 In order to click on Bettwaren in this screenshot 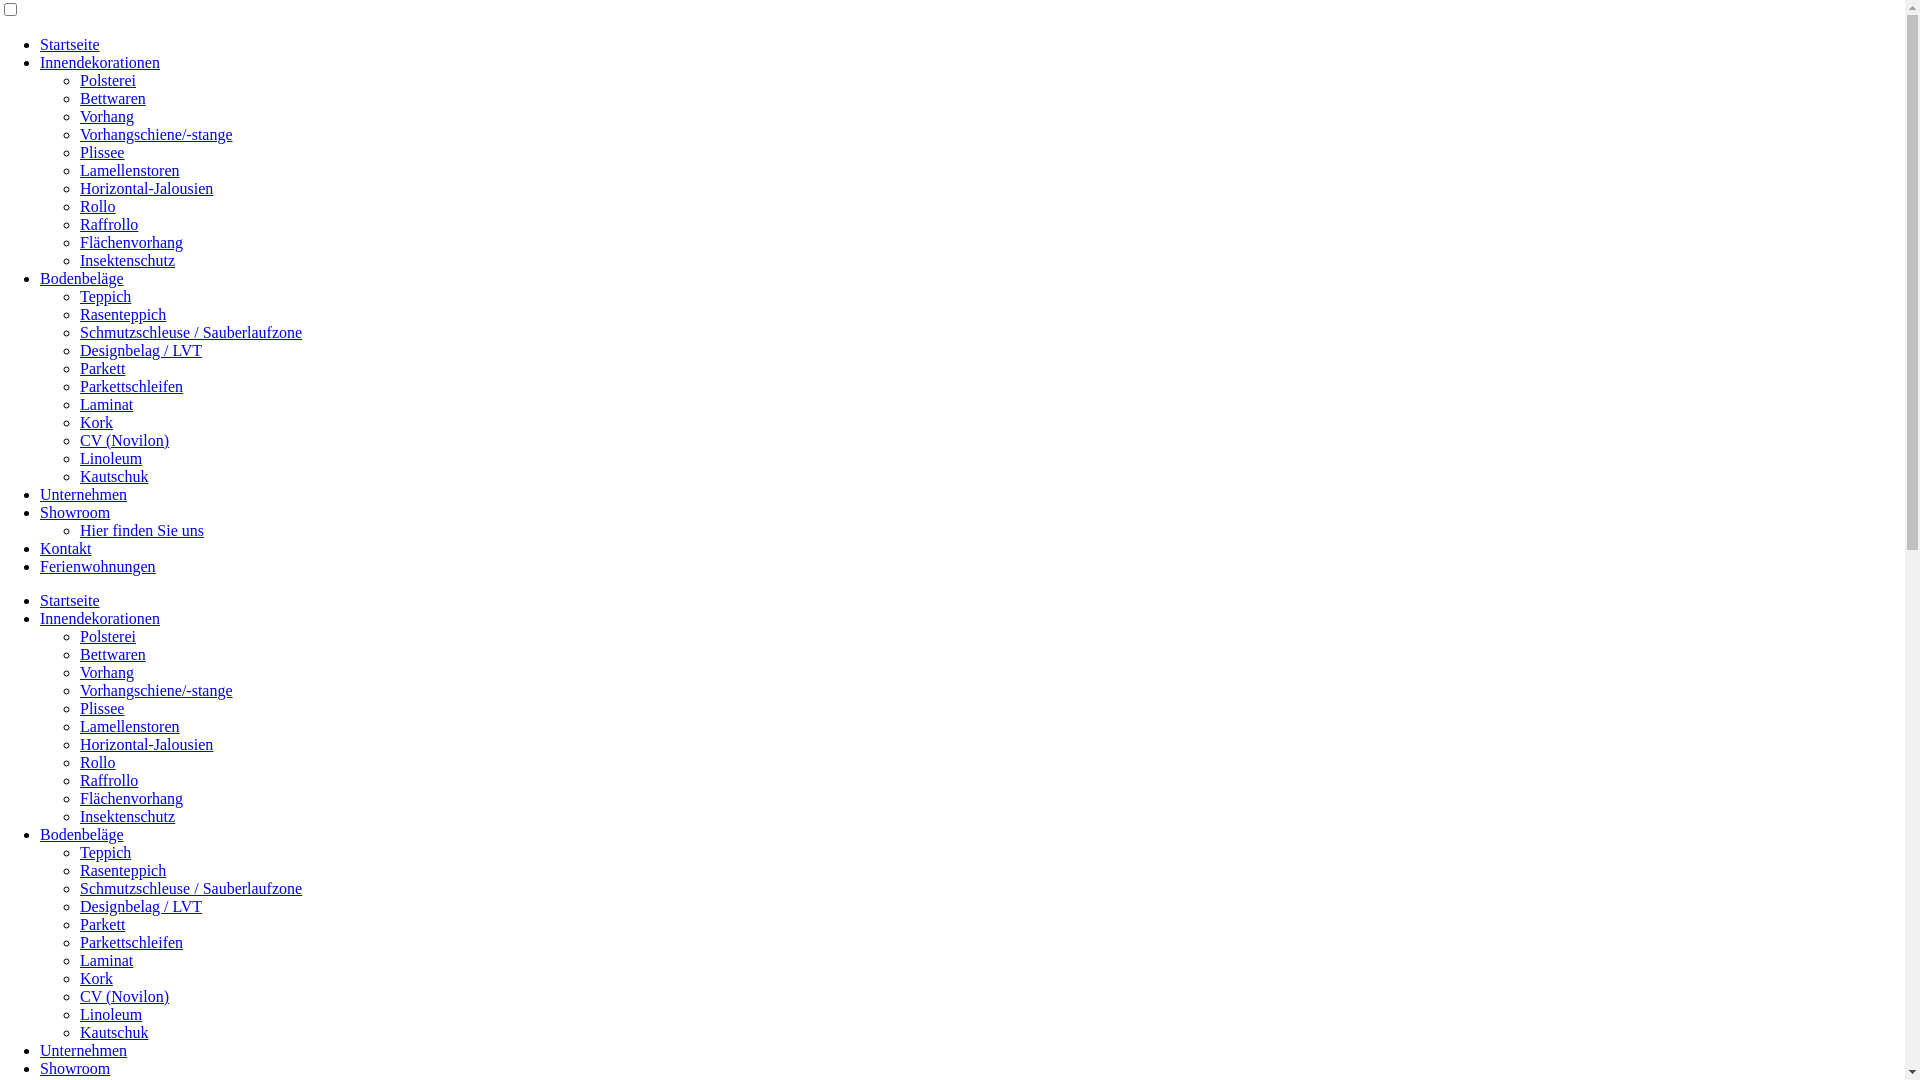, I will do `click(113, 654)`.